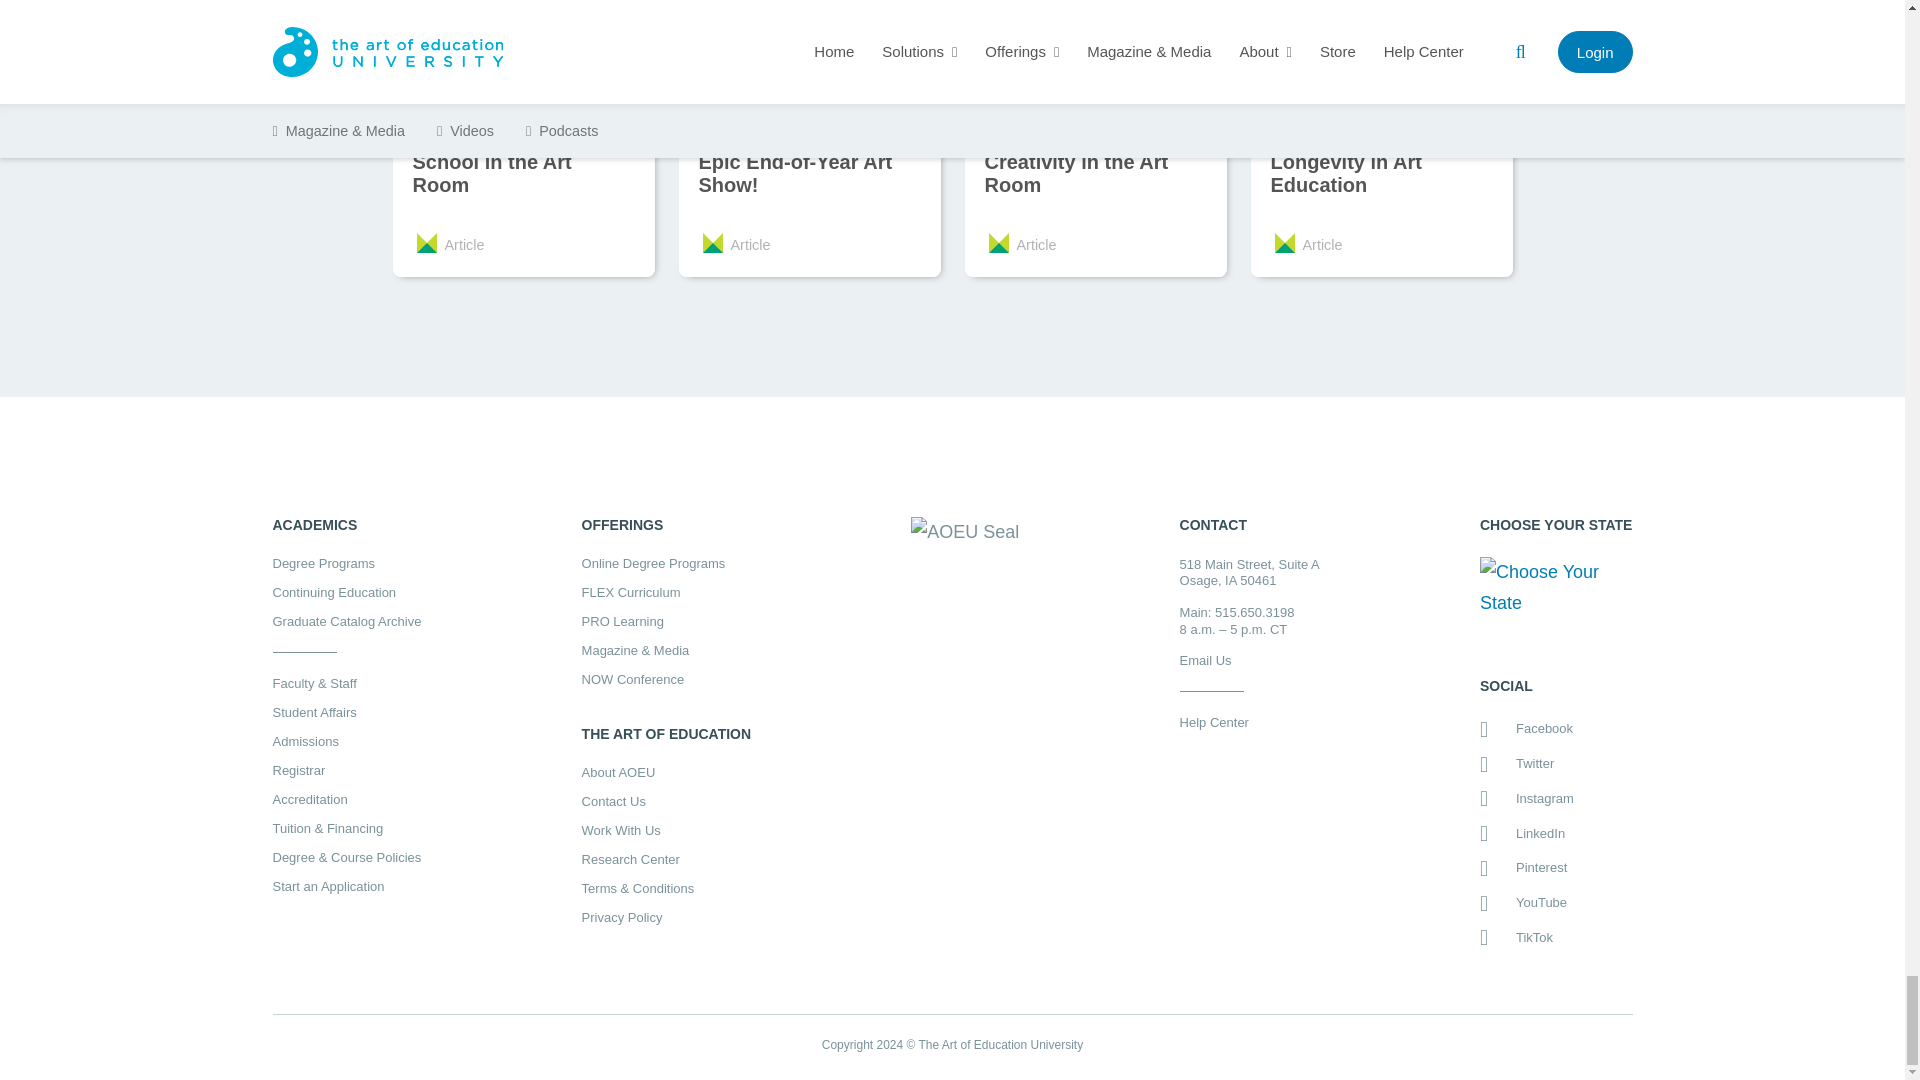  What do you see at coordinates (346, 798) in the screenshot?
I see `Accreditation` at bounding box center [346, 798].